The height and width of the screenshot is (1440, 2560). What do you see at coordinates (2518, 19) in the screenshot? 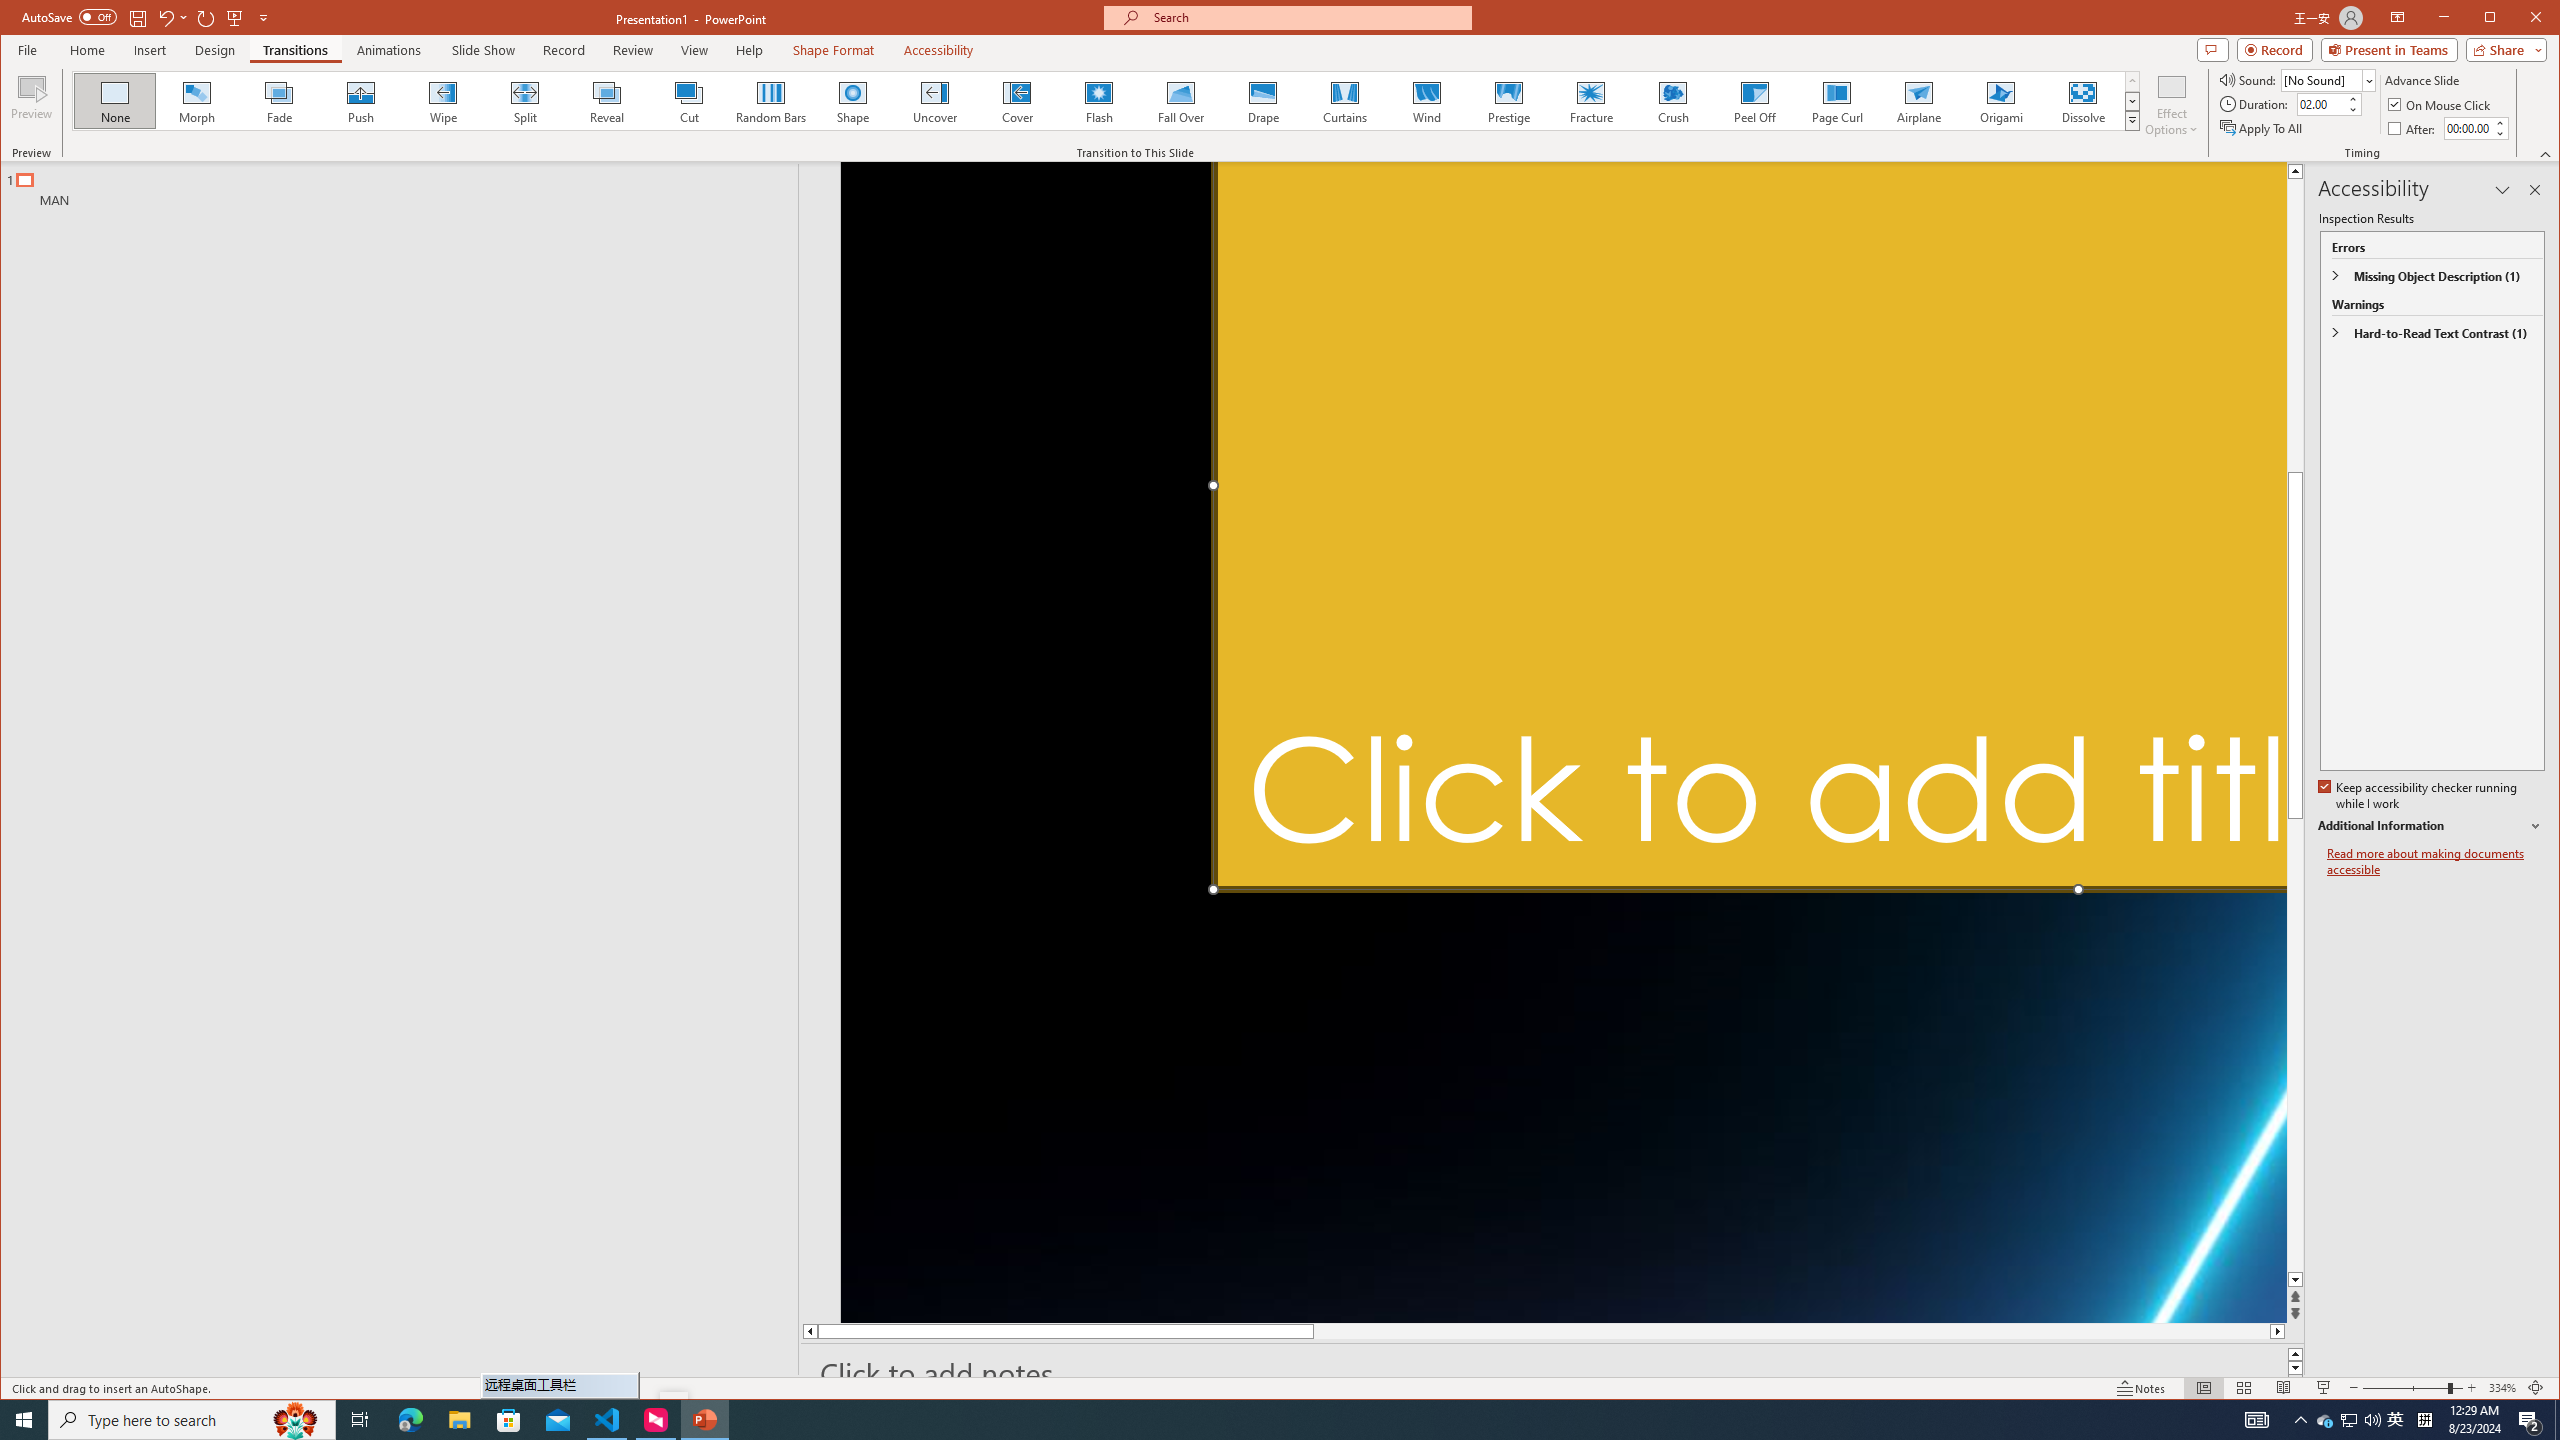
I see `Maximize` at bounding box center [2518, 19].